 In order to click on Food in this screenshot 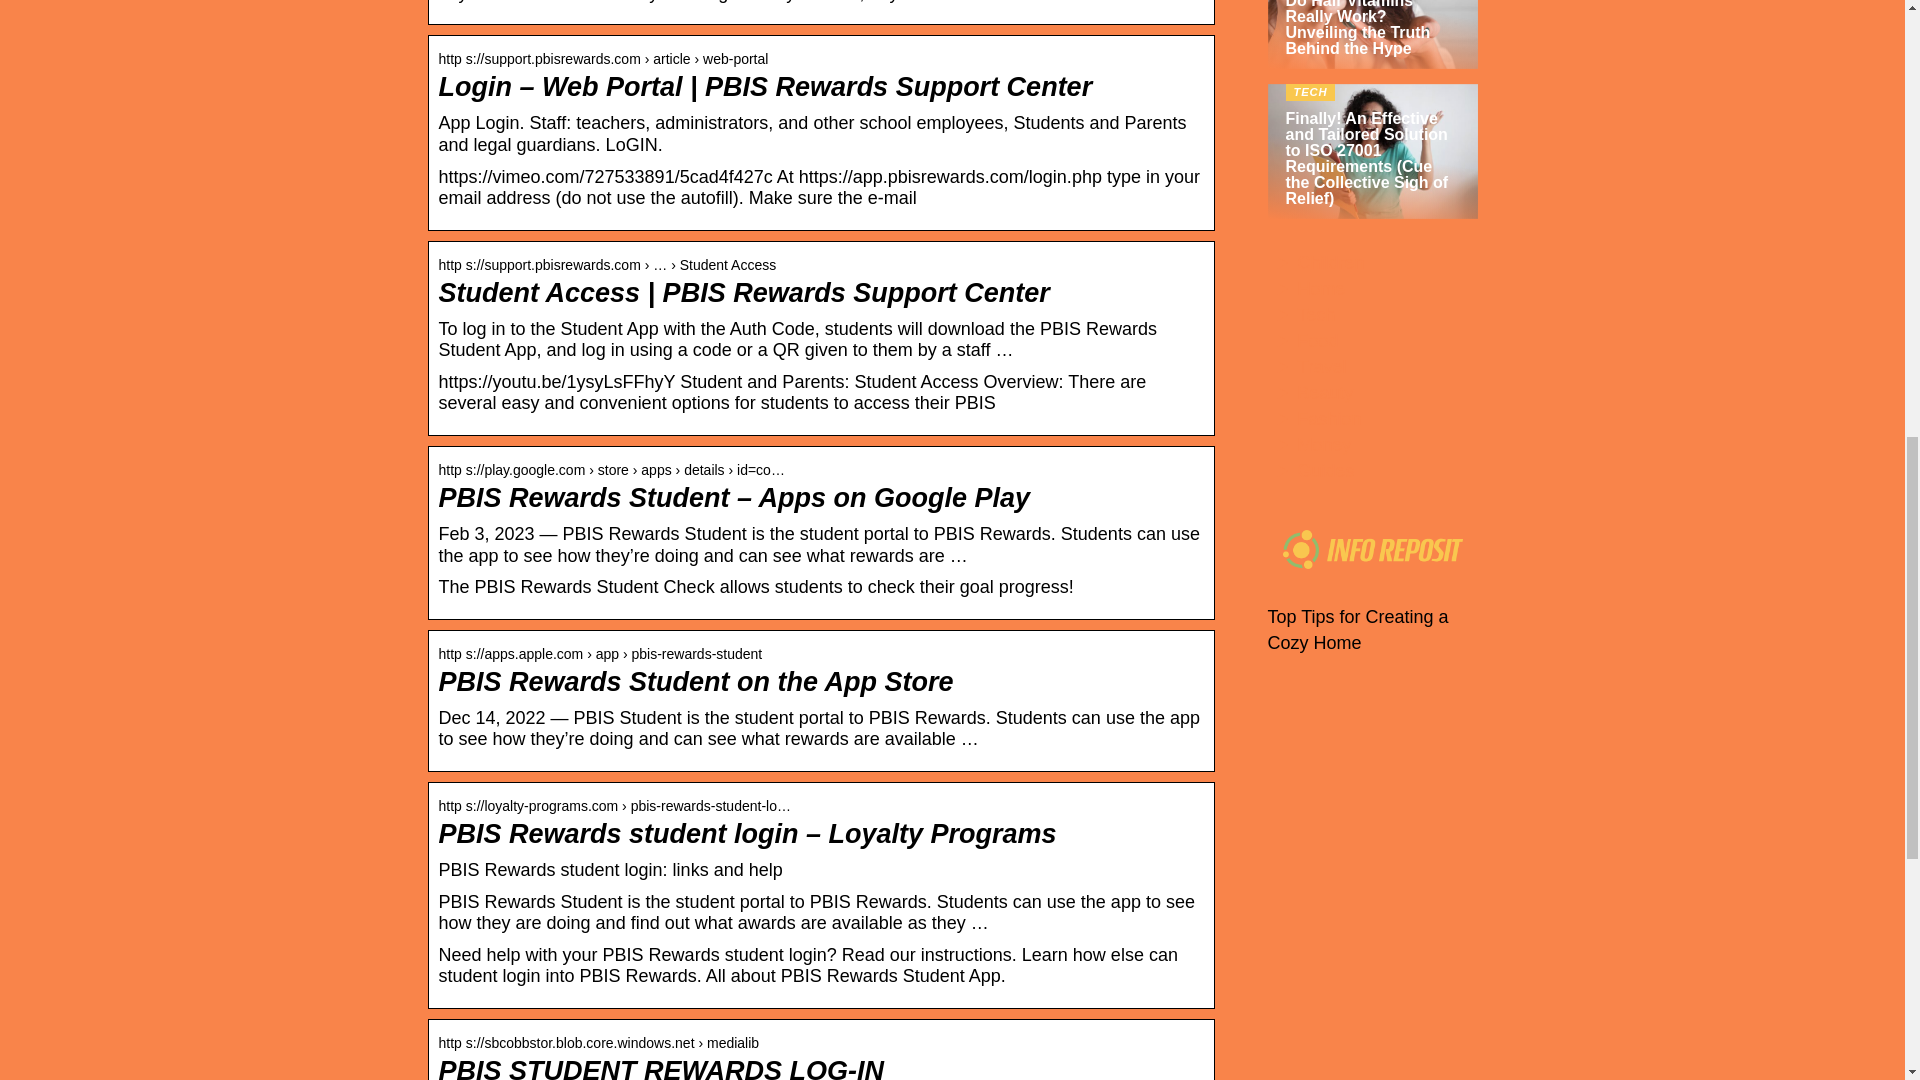, I will do `click(1318, 340)`.